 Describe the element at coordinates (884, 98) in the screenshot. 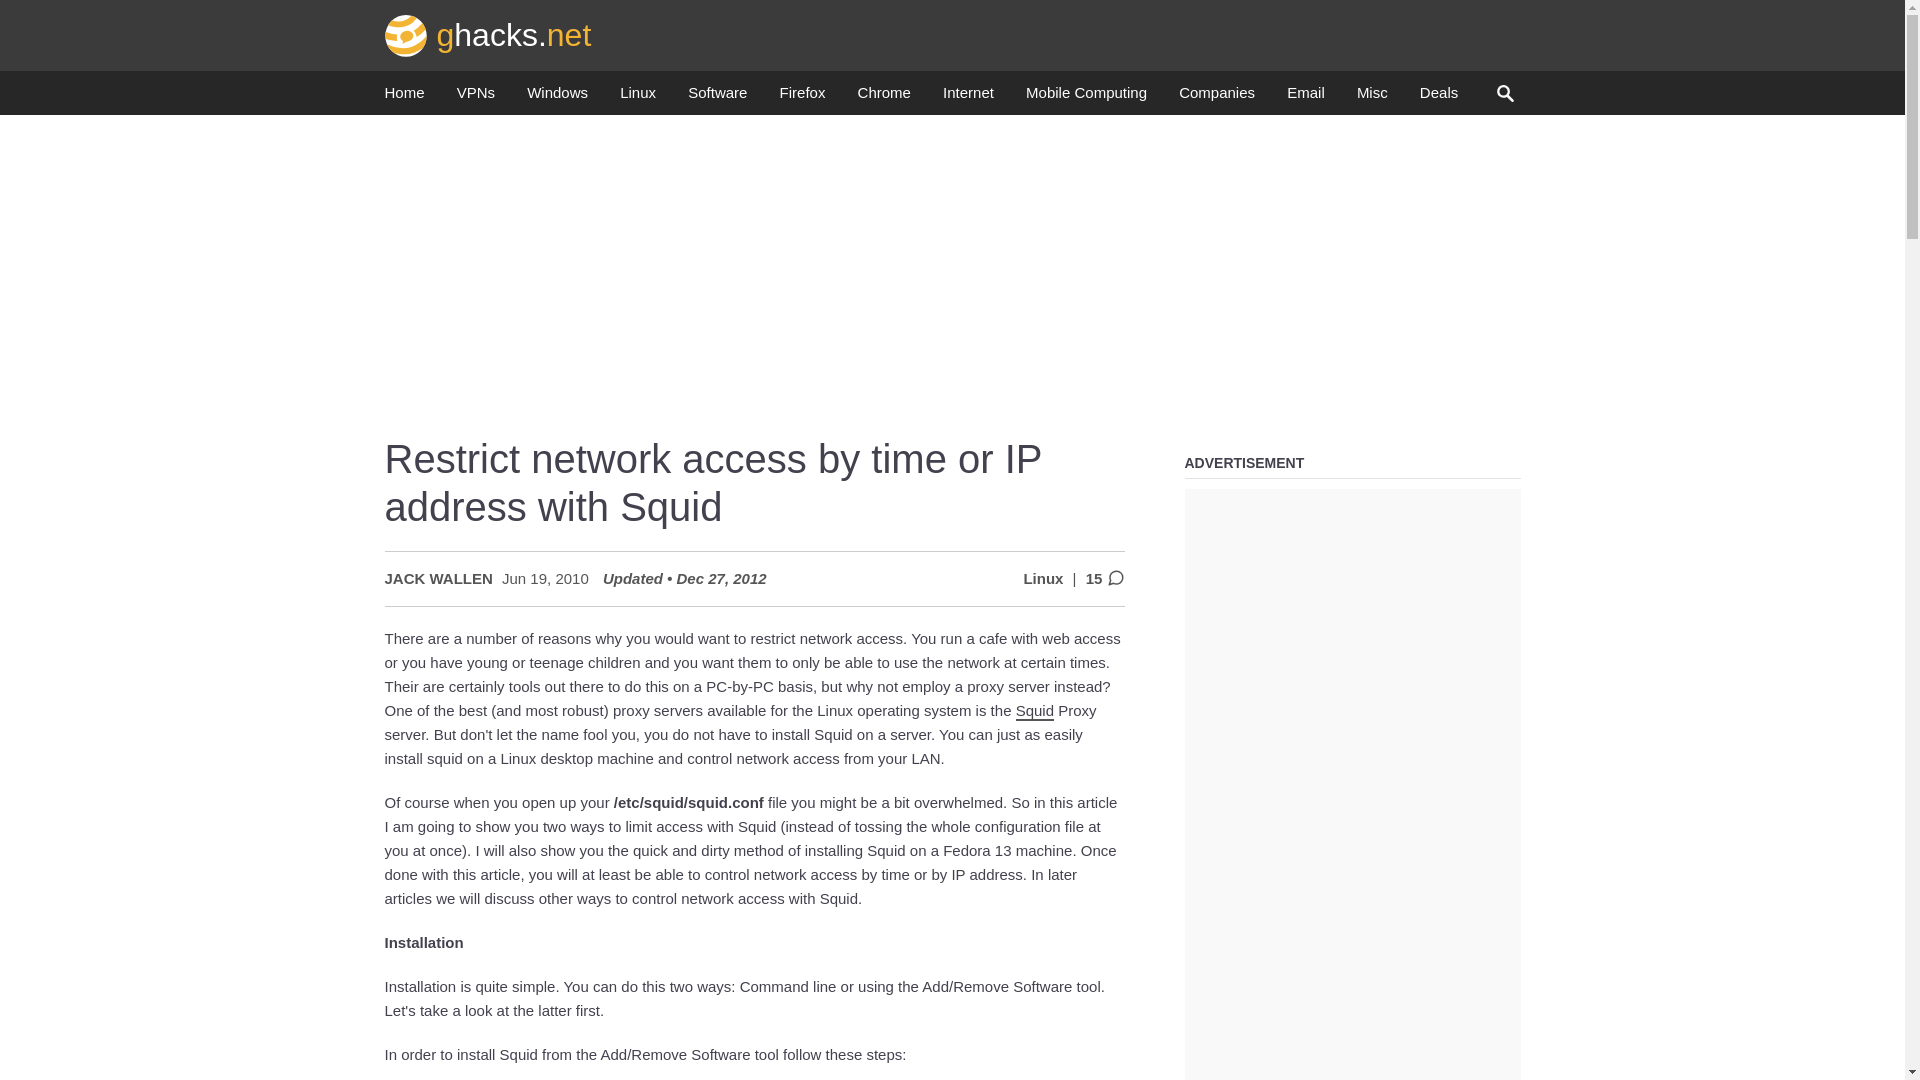

I see `Chrome` at that location.